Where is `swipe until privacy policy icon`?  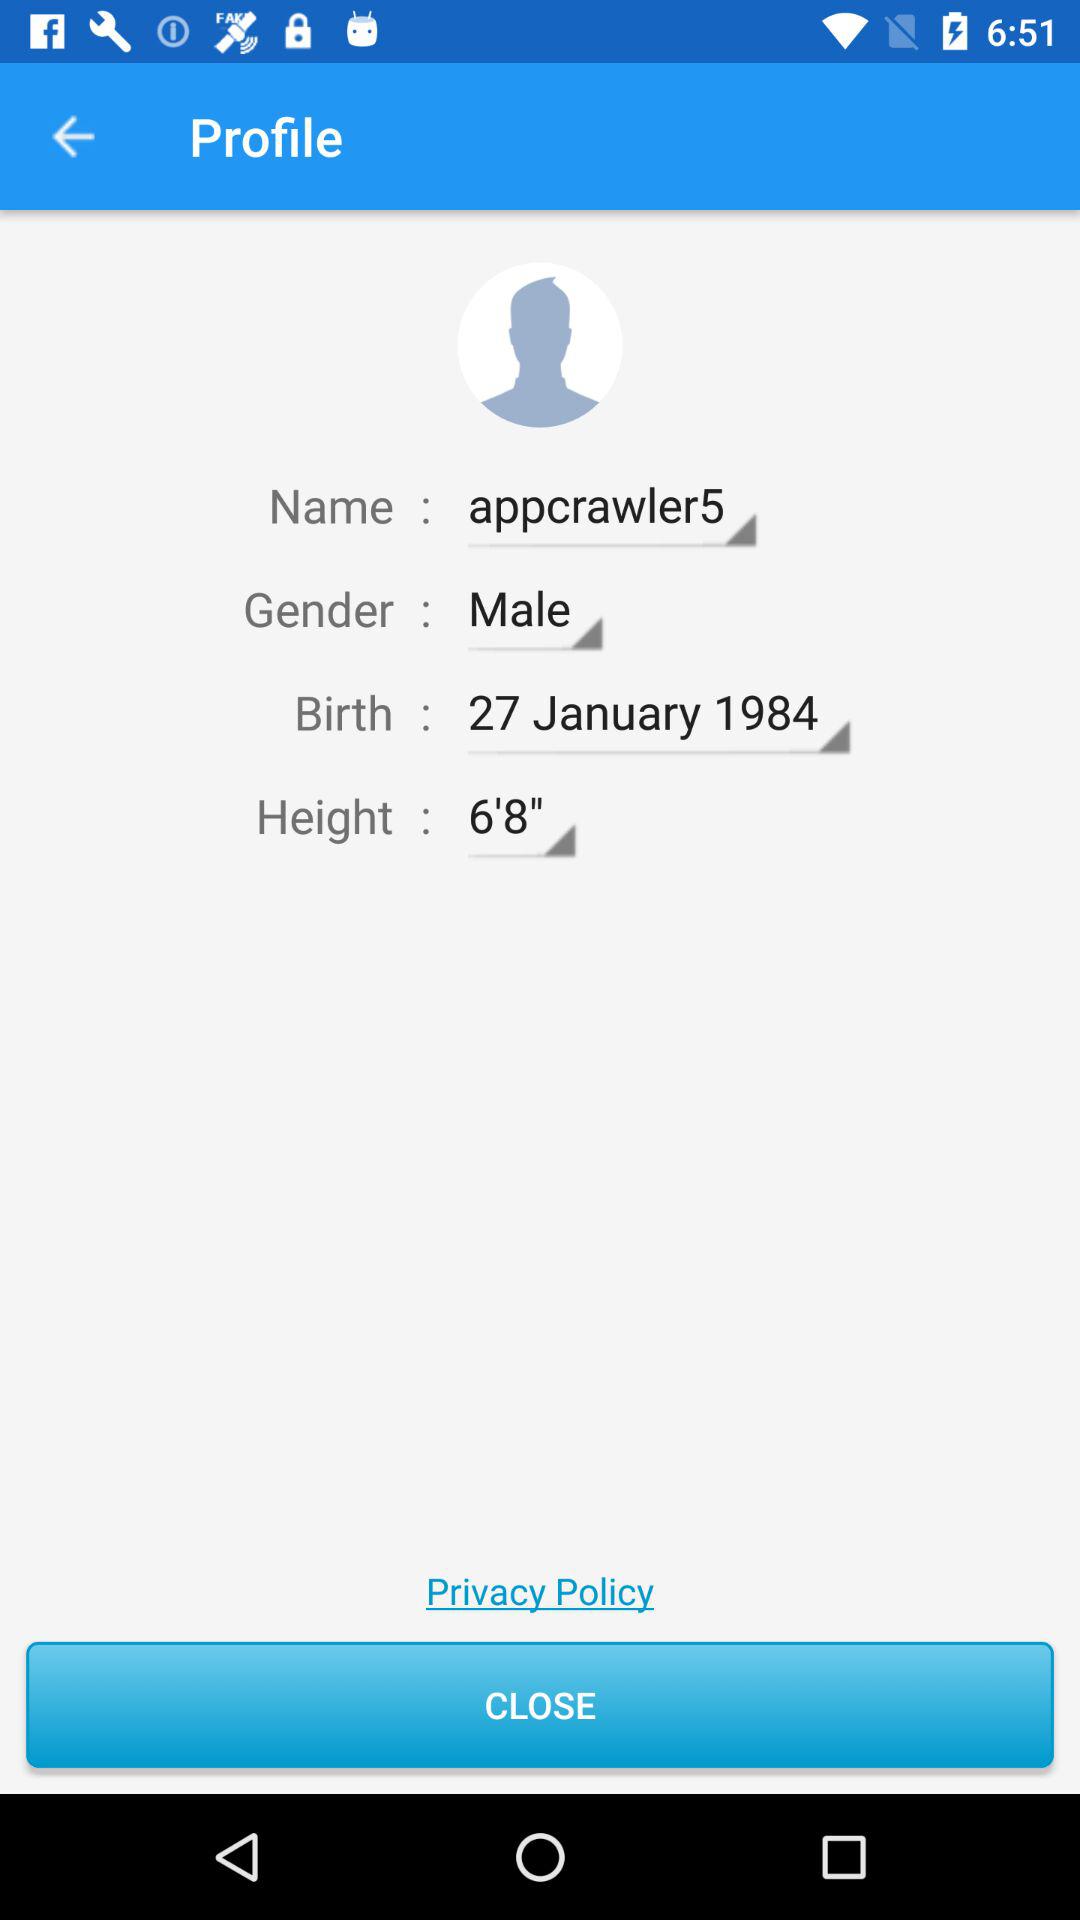
swipe until privacy policy icon is located at coordinates (539, 1590).